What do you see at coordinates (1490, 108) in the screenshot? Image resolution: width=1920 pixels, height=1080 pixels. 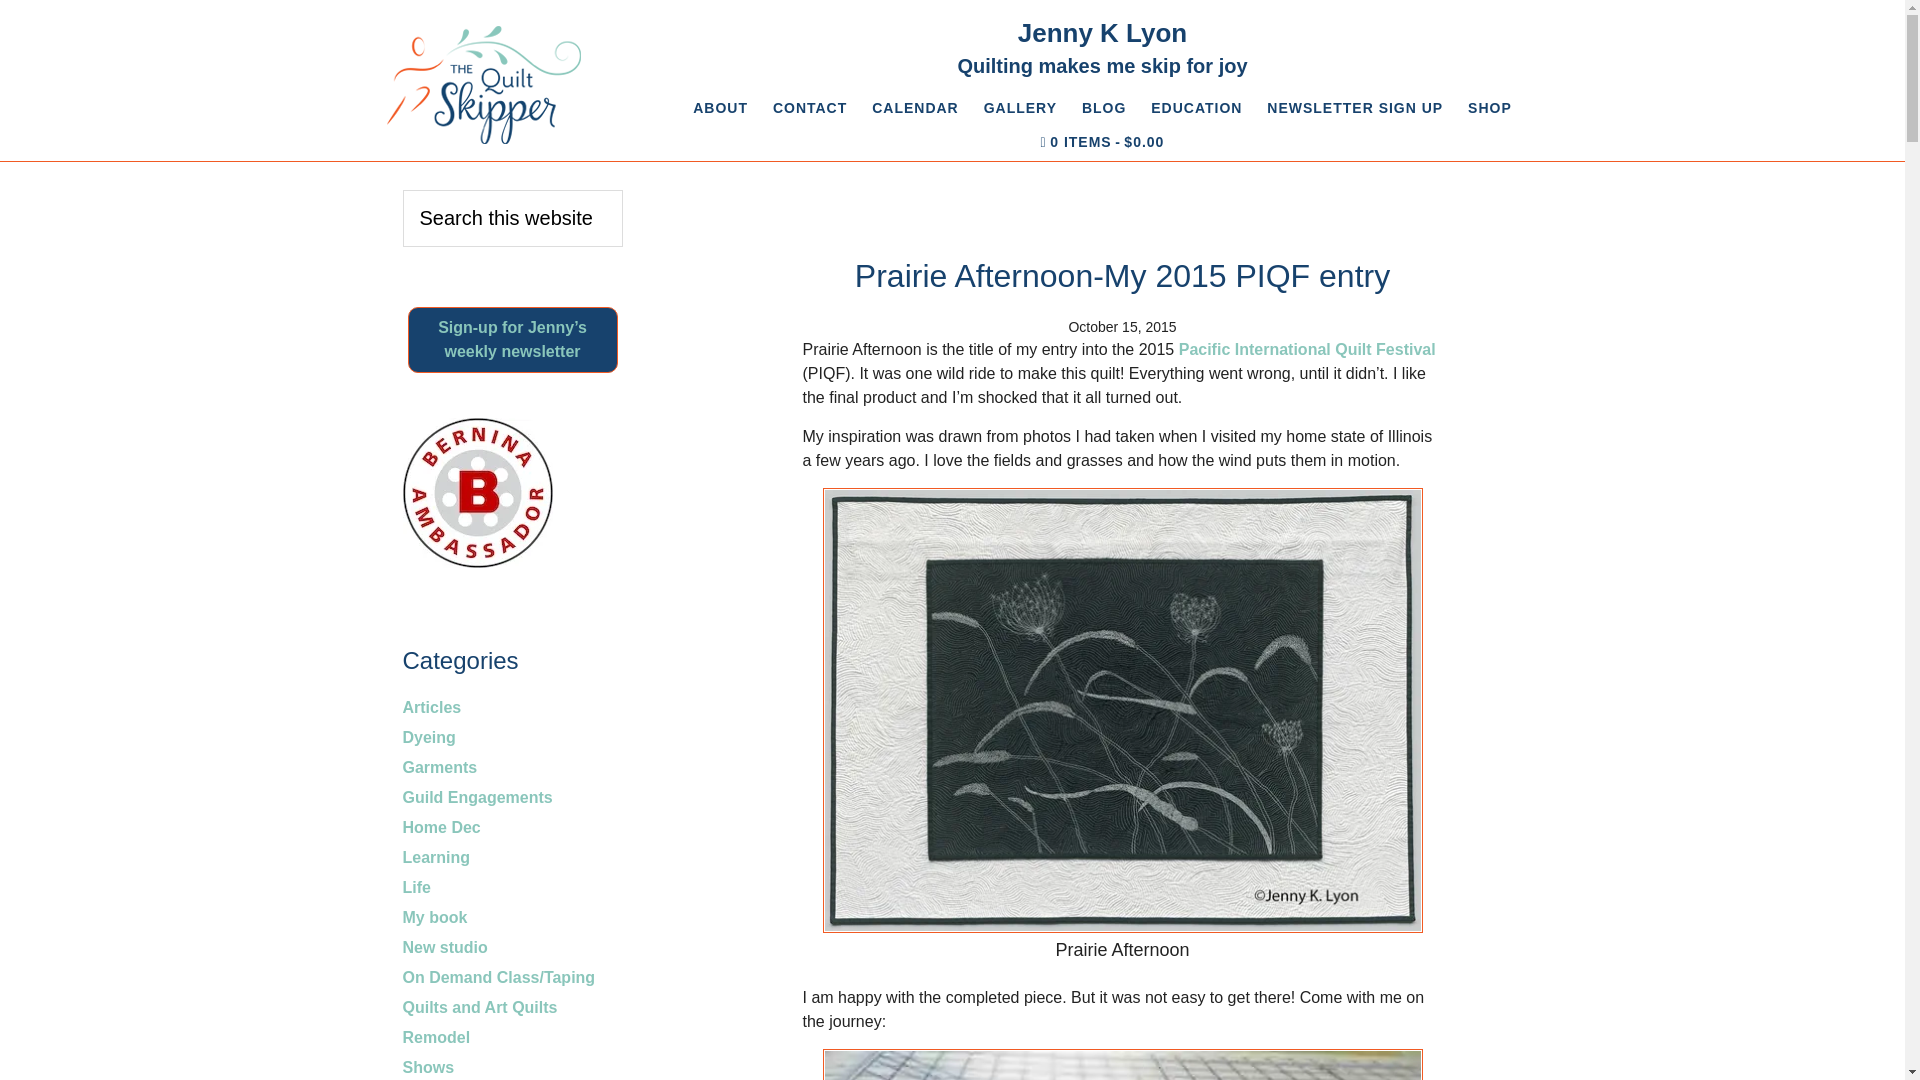 I see `SHOP` at bounding box center [1490, 108].